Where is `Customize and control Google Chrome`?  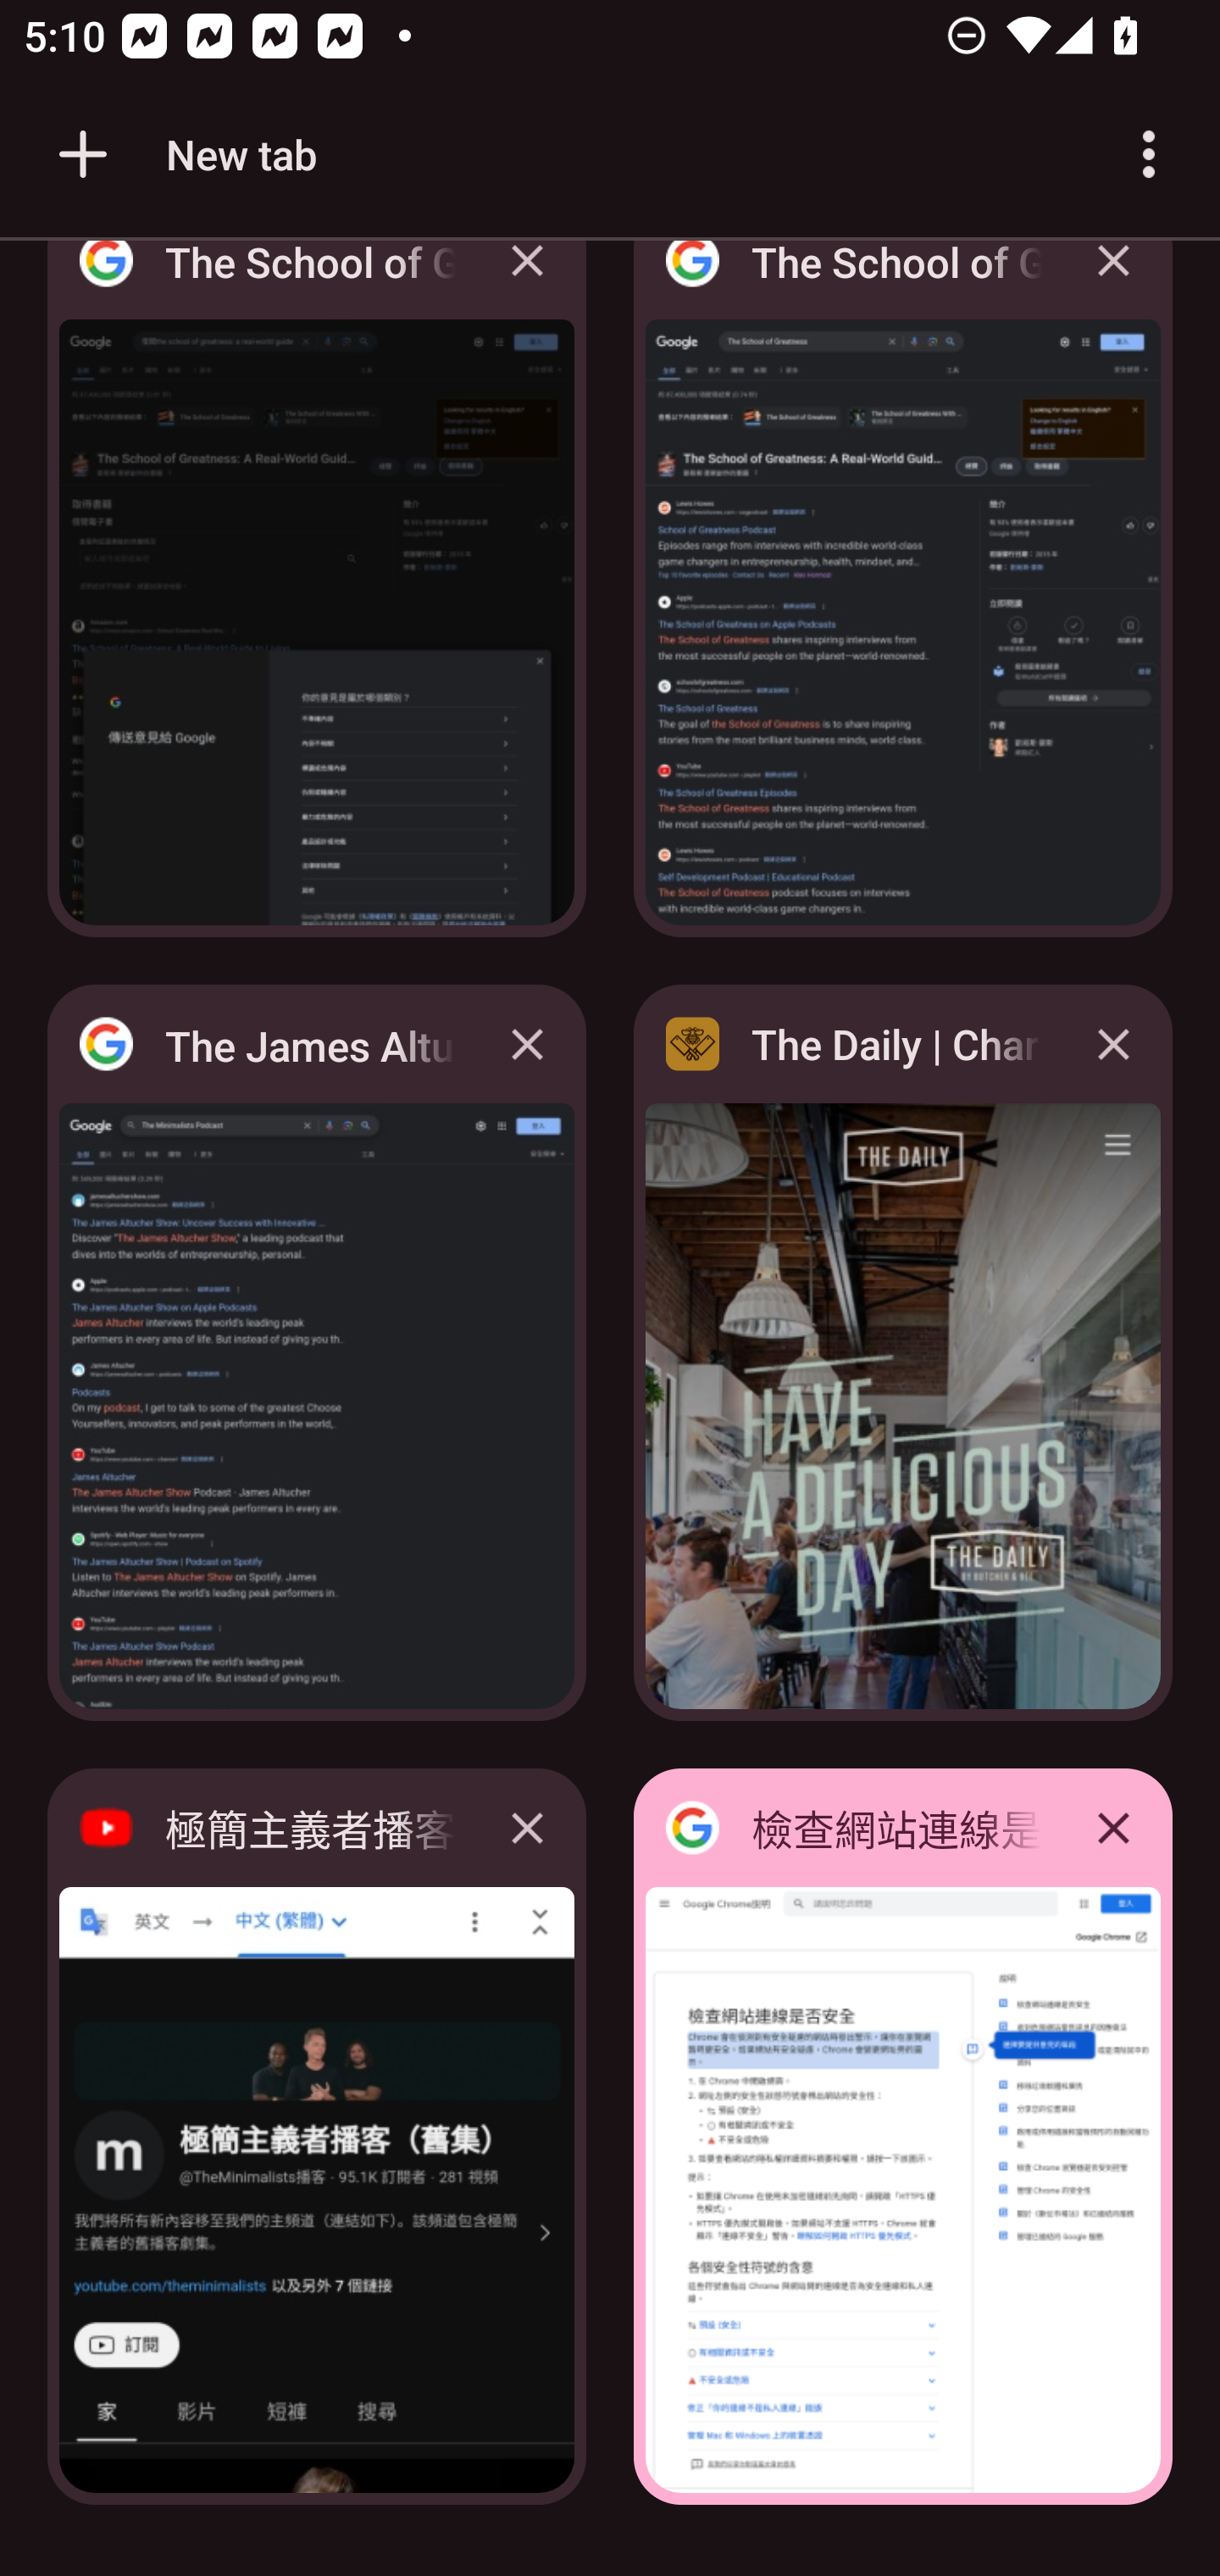
Customize and control Google Chrome is located at coordinates (1149, 154).